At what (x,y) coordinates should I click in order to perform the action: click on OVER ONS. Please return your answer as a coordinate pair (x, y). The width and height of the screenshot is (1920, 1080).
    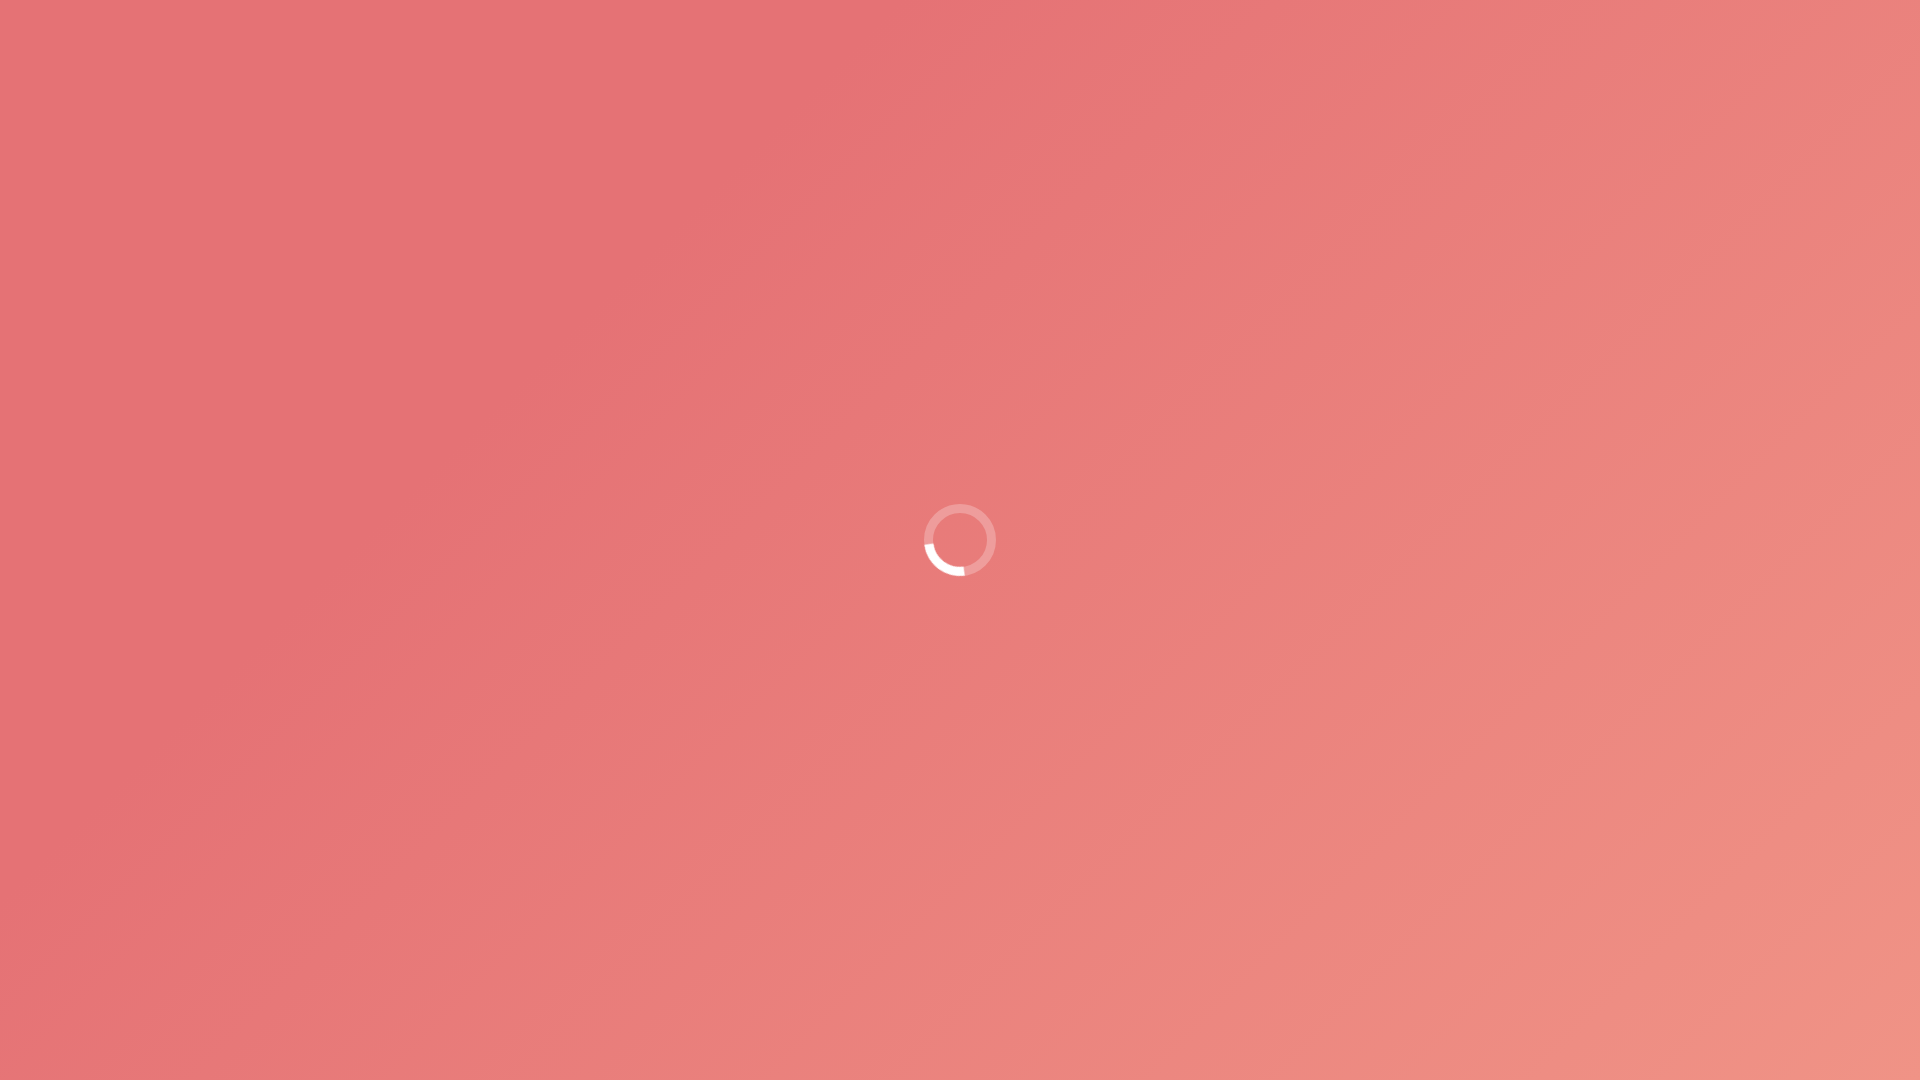
    Looking at the image, I should click on (1014, 82).